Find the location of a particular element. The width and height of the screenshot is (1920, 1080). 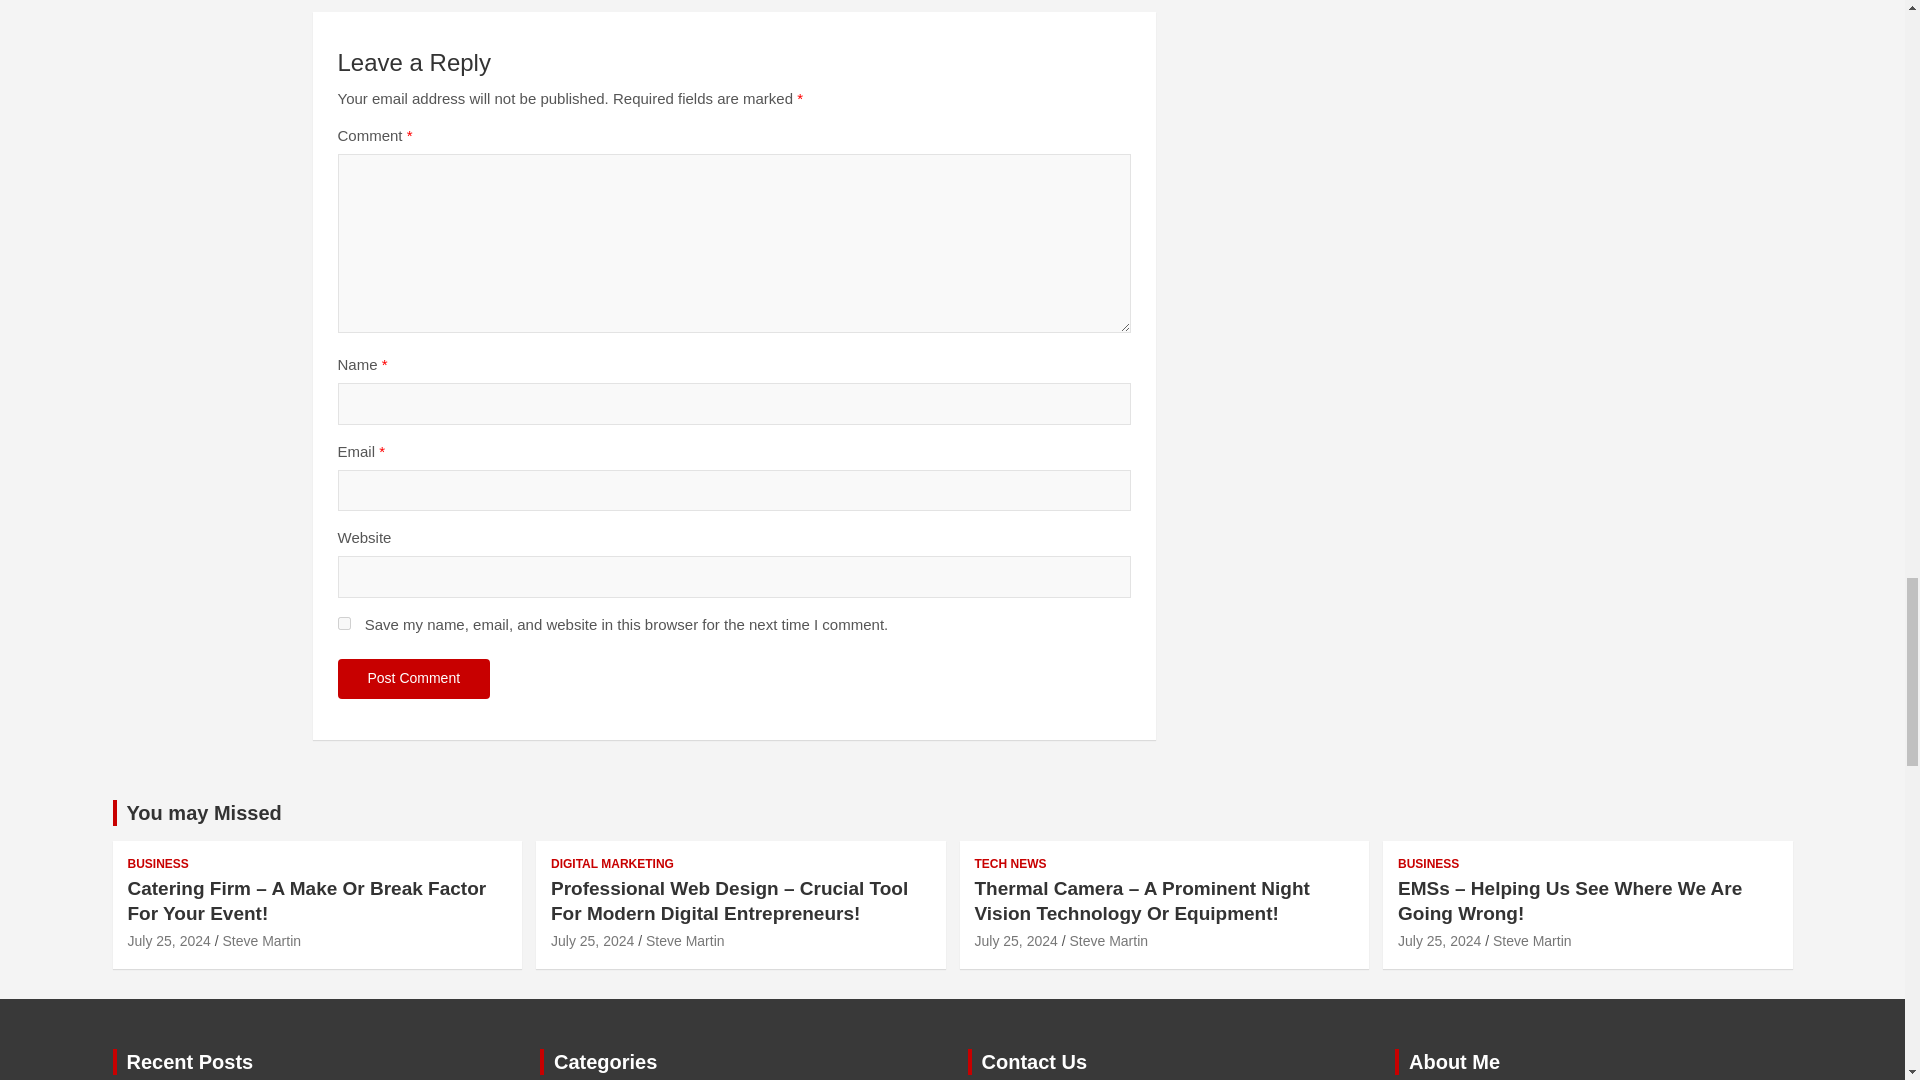

yes is located at coordinates (344, 622).